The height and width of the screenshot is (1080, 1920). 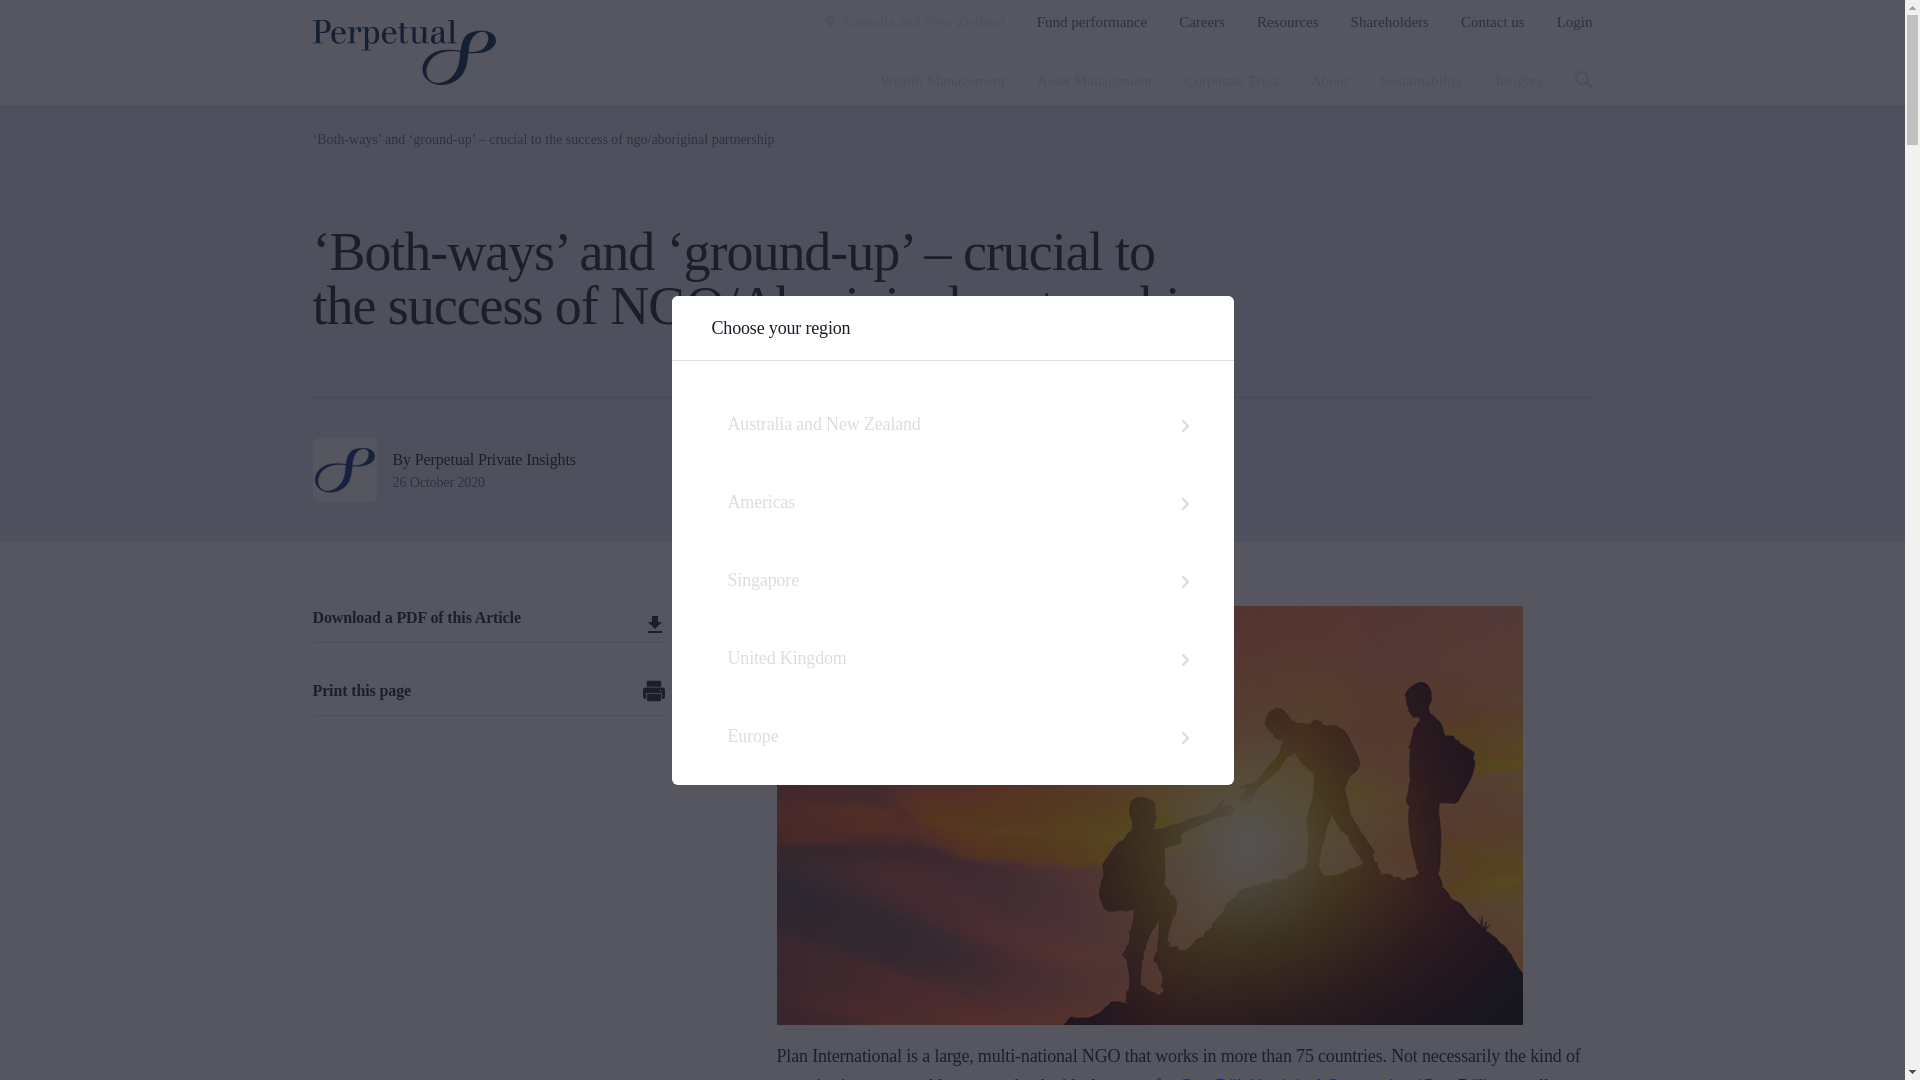 What do you see at coordinates (1094, 80) in the screenshot?
I see `Asset Management` at bounding box center [1094, 80].